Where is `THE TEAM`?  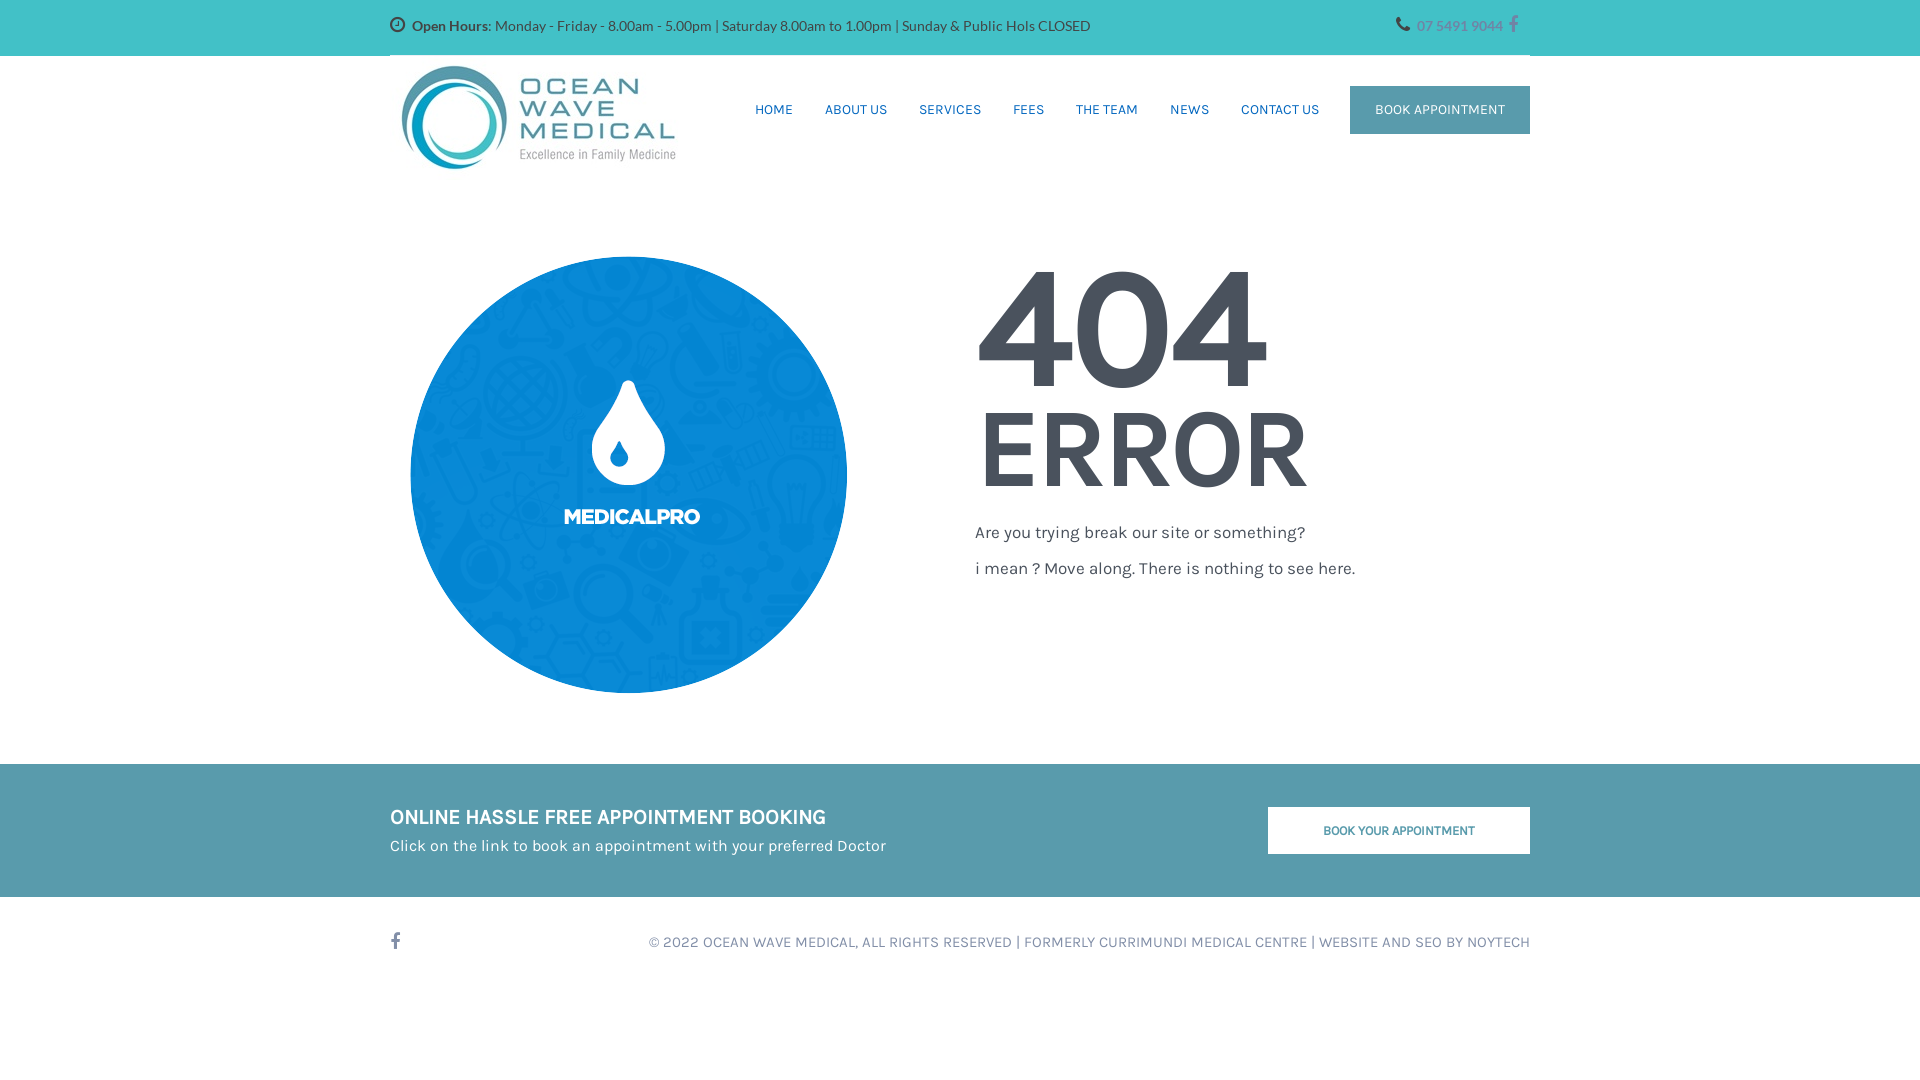
THE TEAM is located at coordinates (1107, 110).